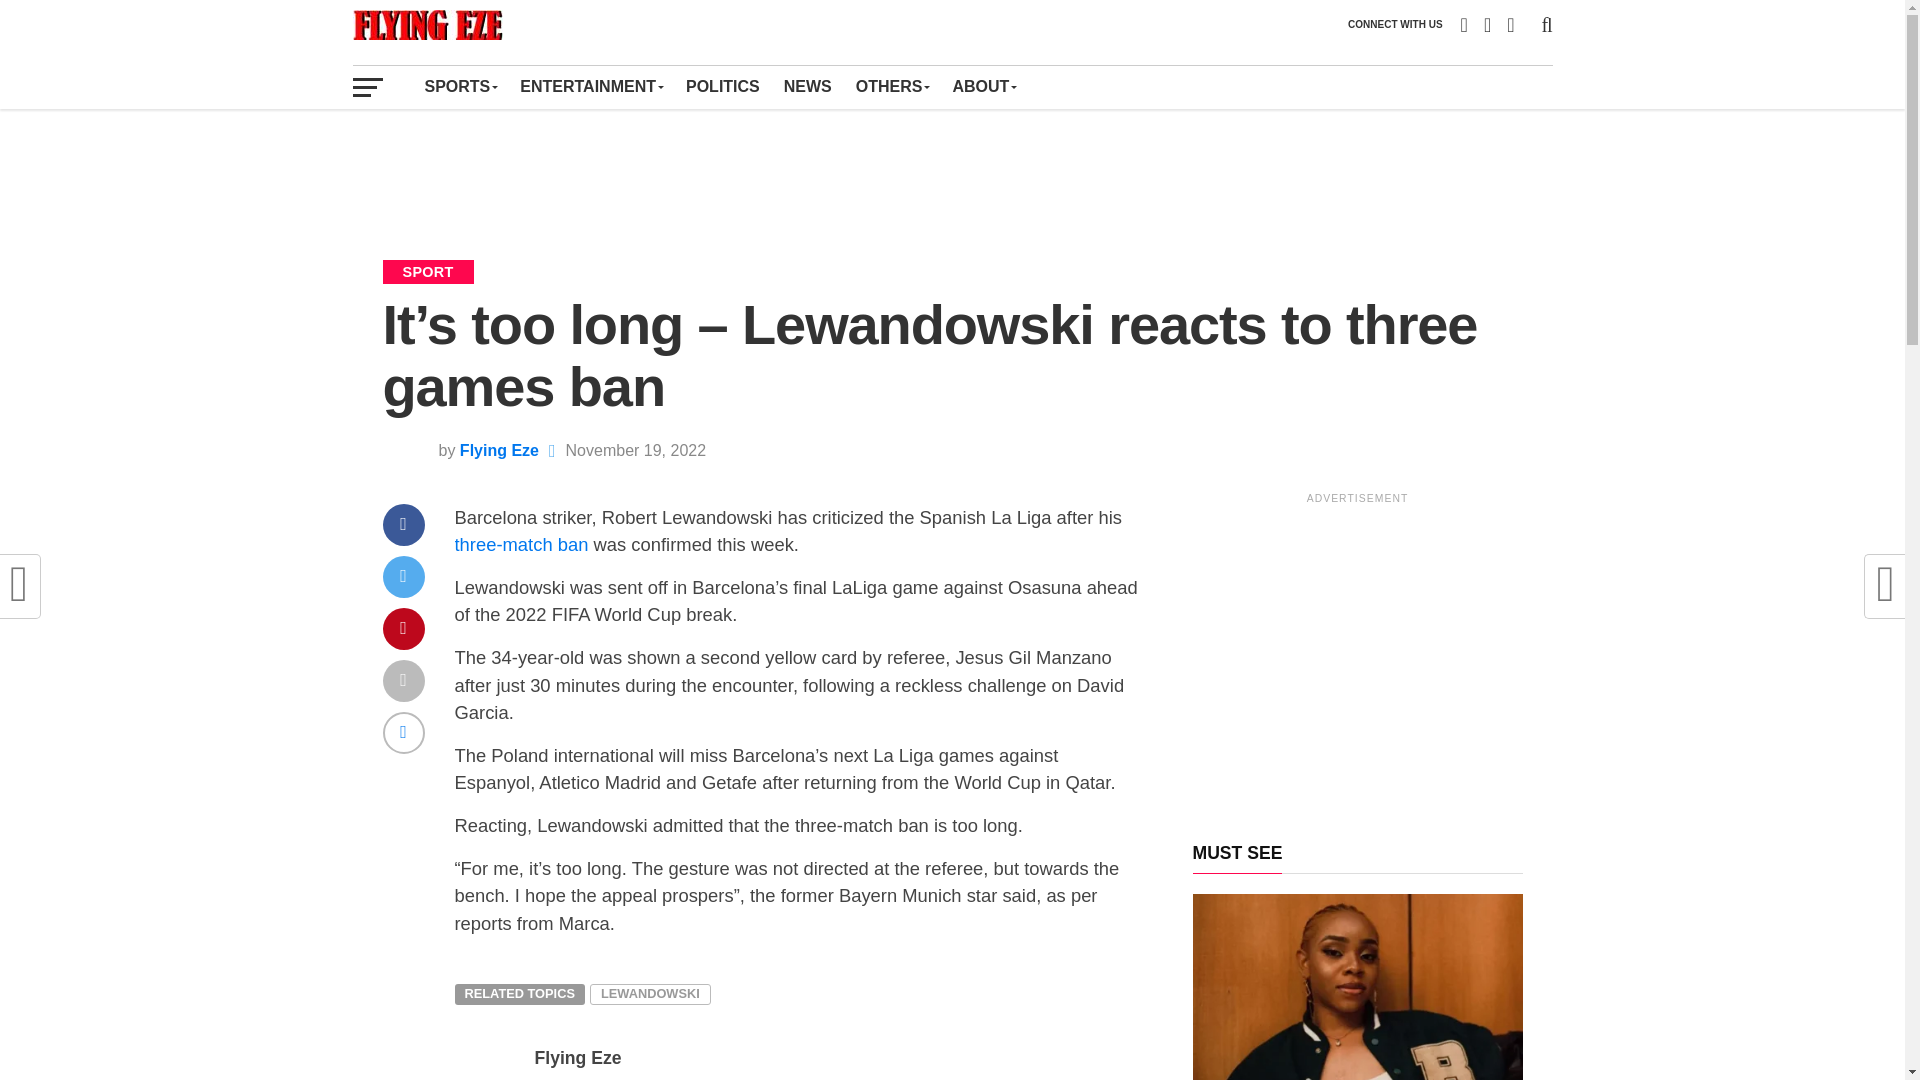 The width and height of the screenshot is (1920, 1080). What do you see at coordinates (576, 1058) in the screenshot?
I see `Posts by Flying Eze` at bounding box center [576, 1058].